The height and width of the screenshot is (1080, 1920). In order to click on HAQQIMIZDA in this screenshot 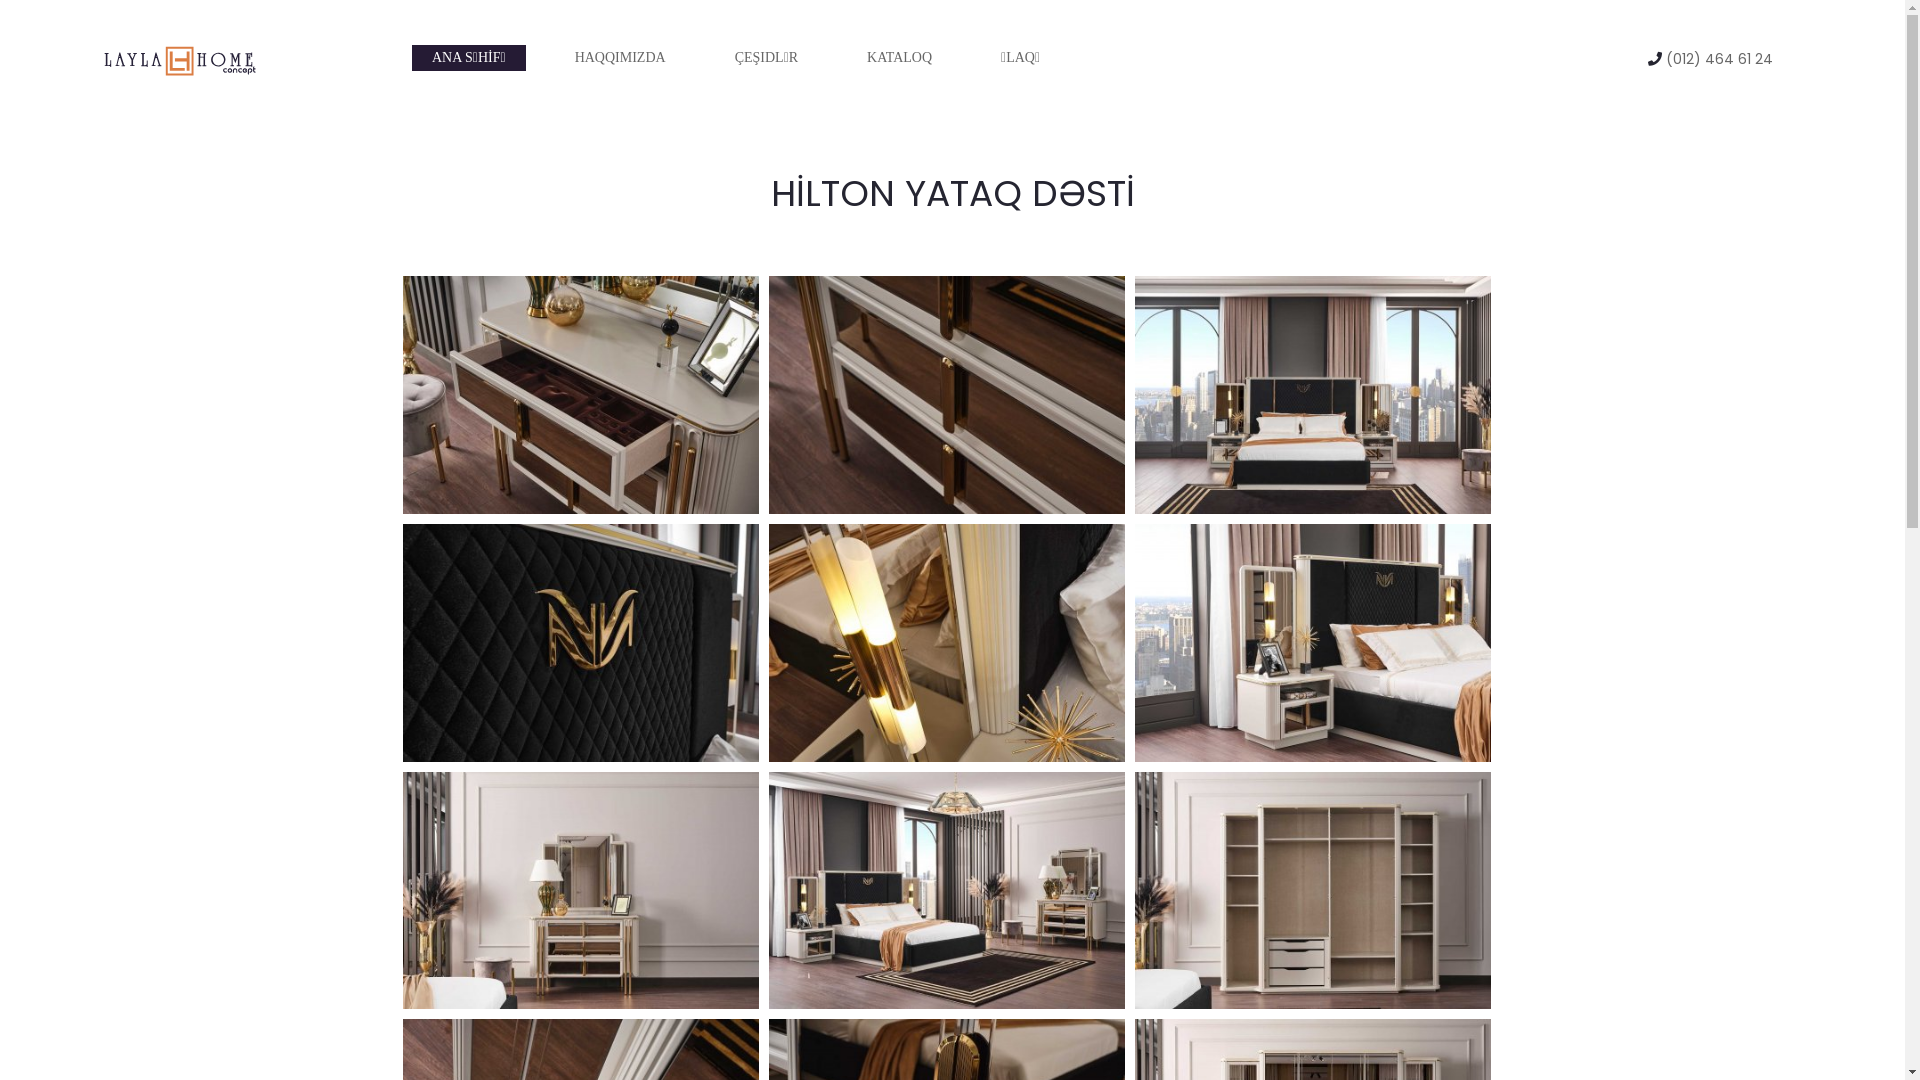, I will do `click(620, 58)`.